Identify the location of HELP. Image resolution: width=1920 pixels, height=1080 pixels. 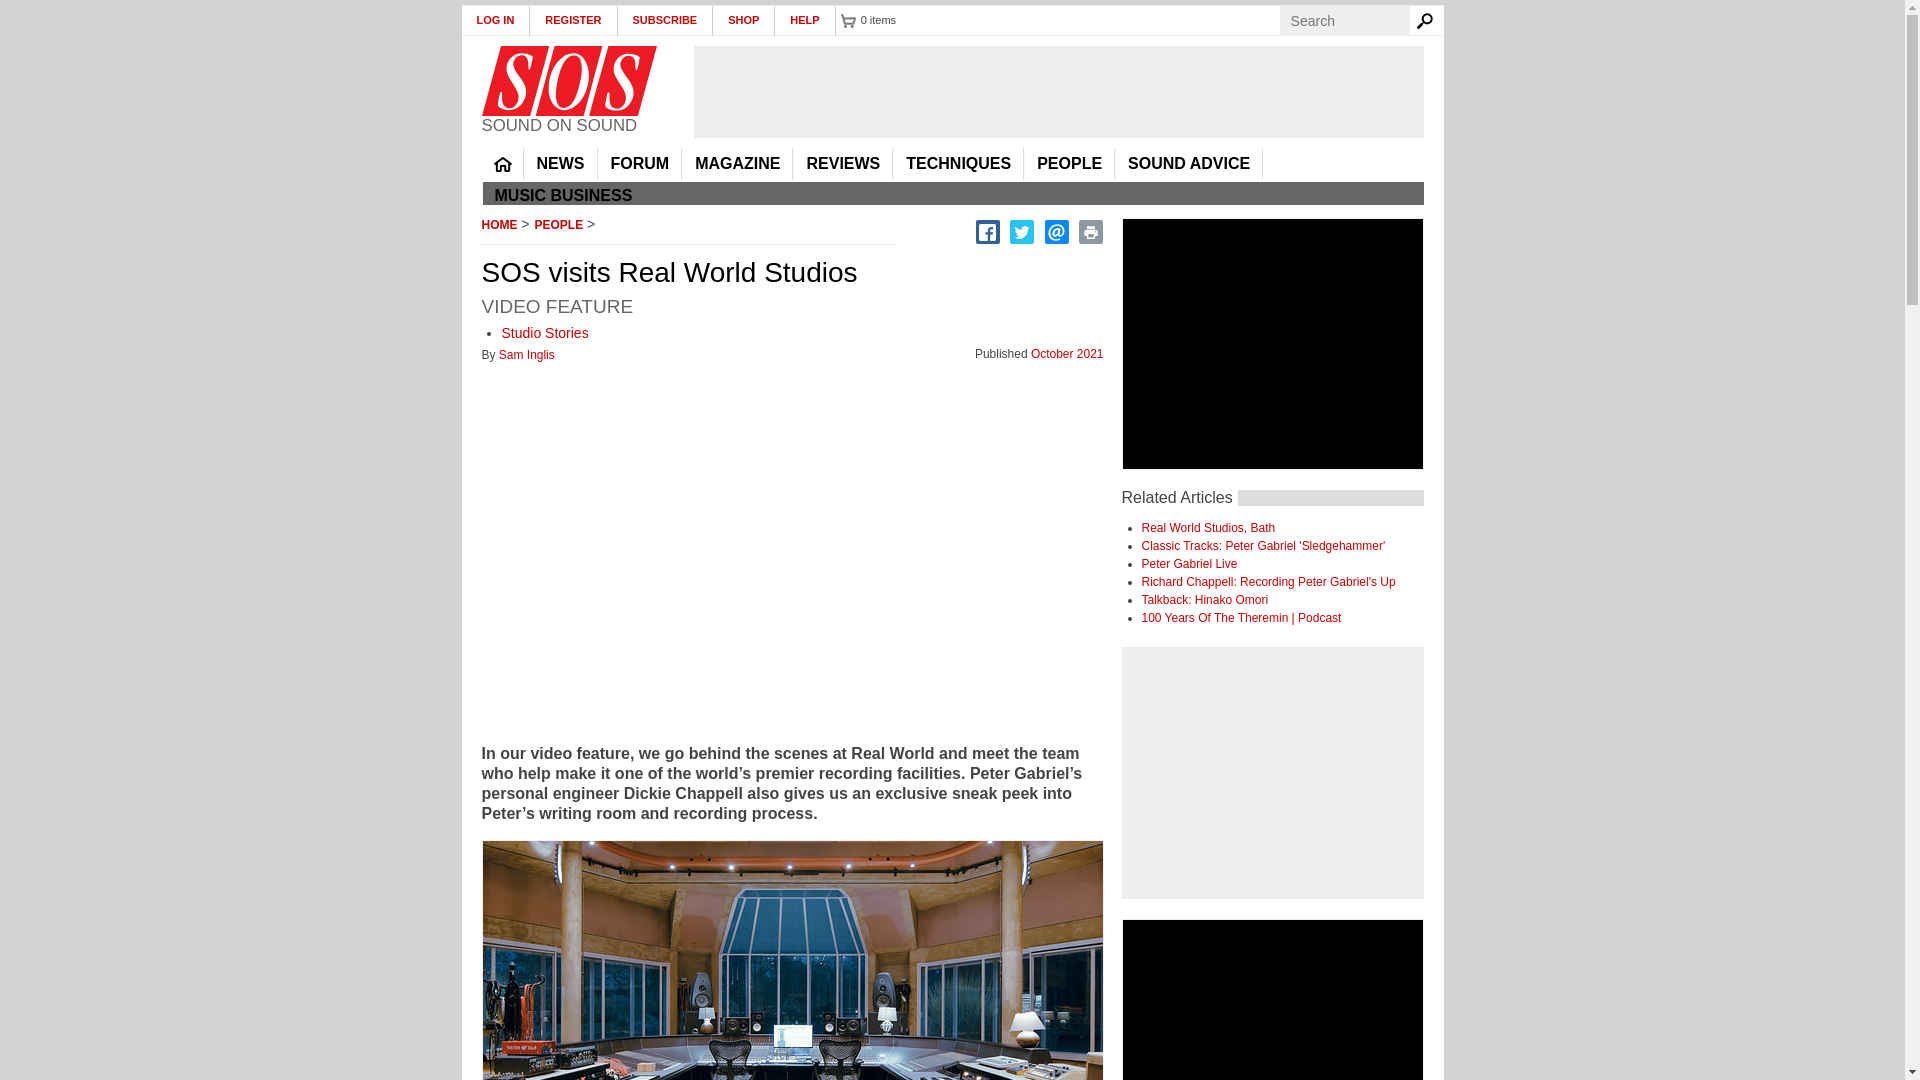
(805, 20).